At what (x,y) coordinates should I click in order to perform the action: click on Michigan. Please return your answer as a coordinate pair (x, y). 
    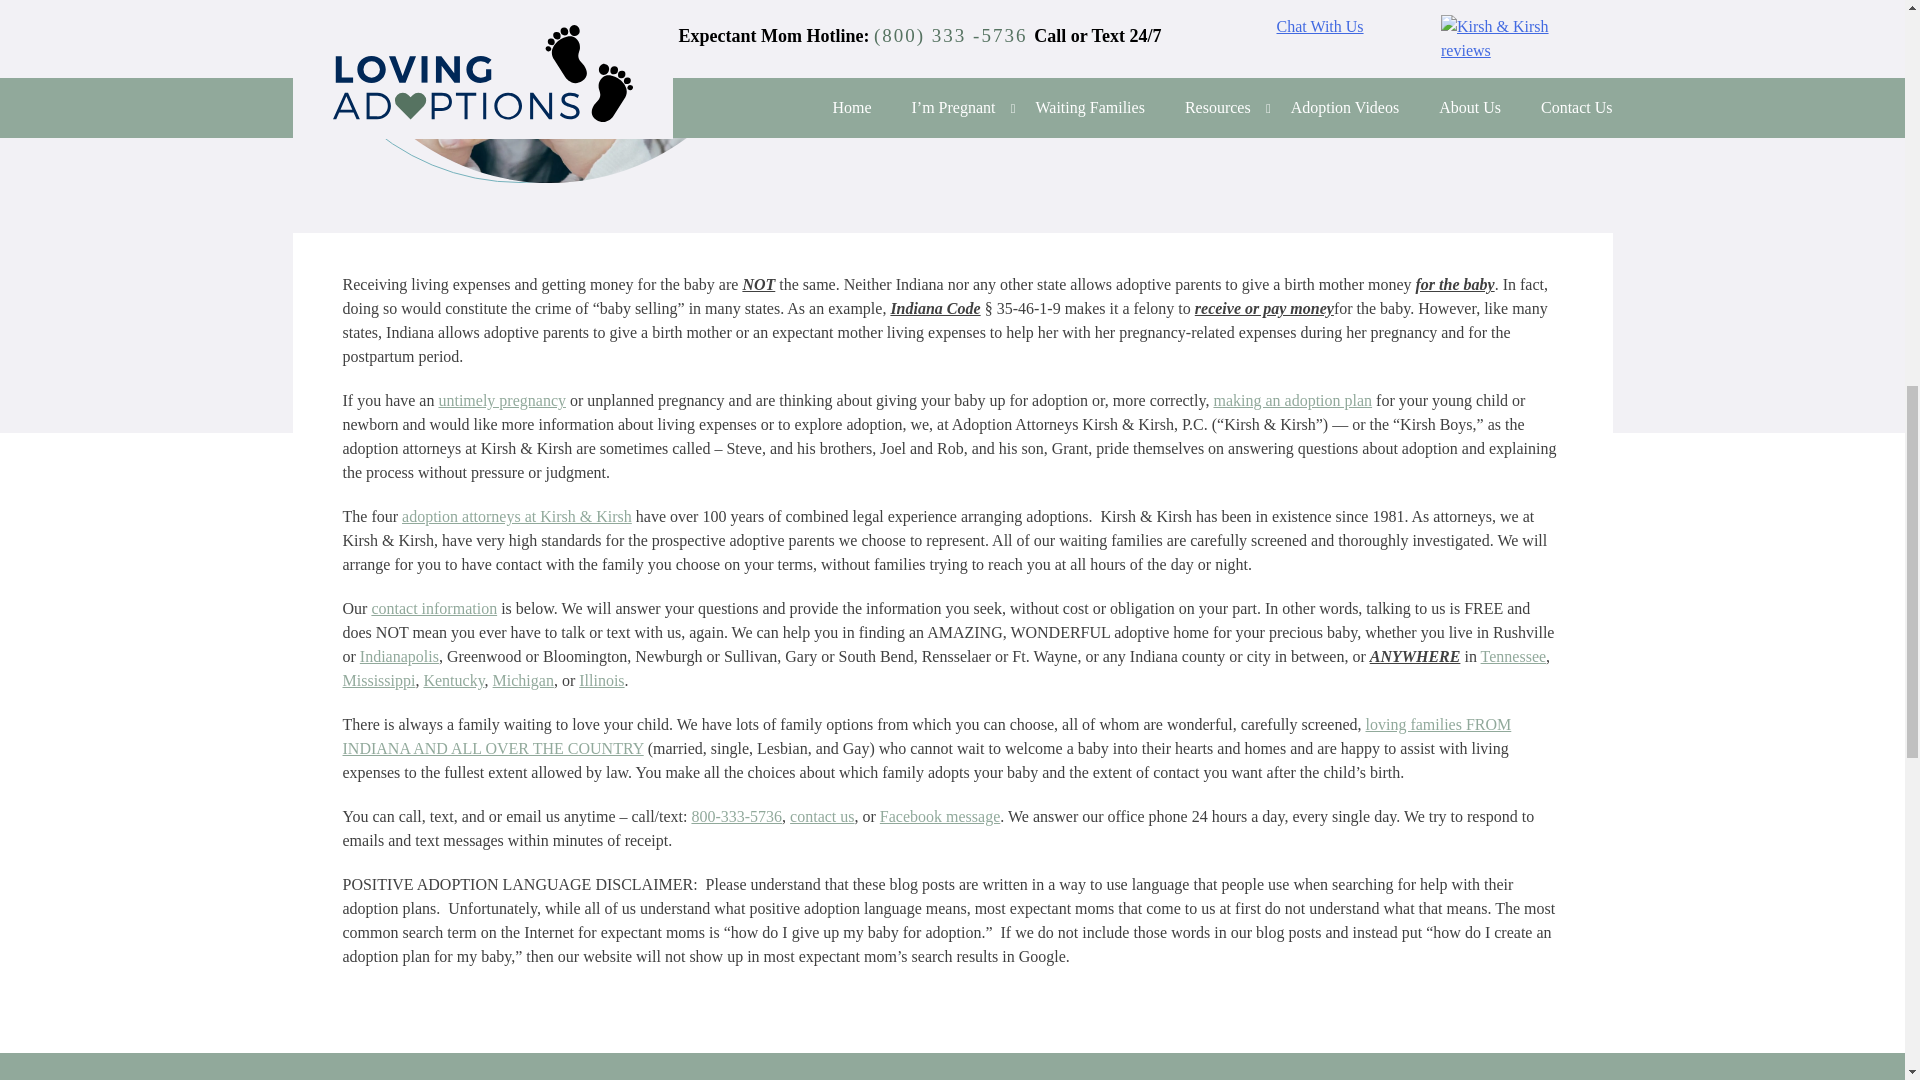
    Looking at the image, I should click on (524, 680).